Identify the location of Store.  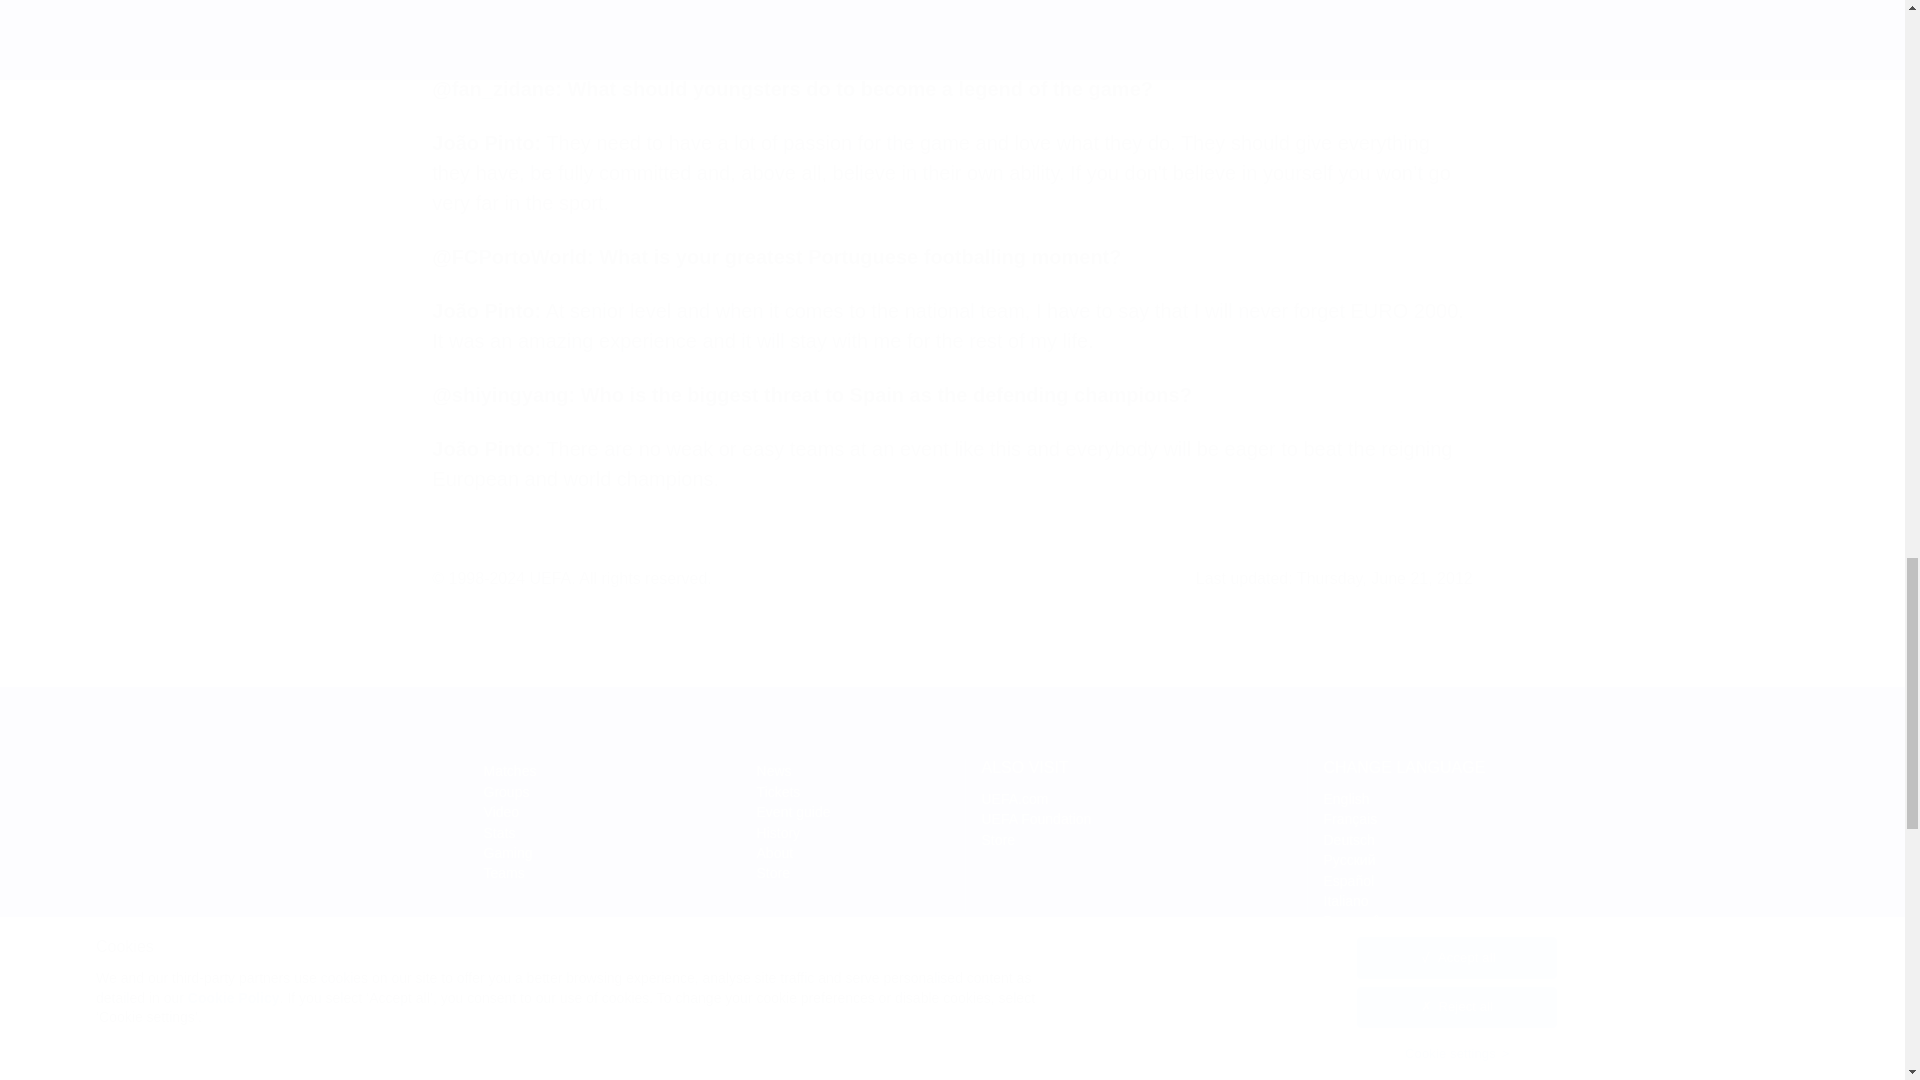
(998, 839).